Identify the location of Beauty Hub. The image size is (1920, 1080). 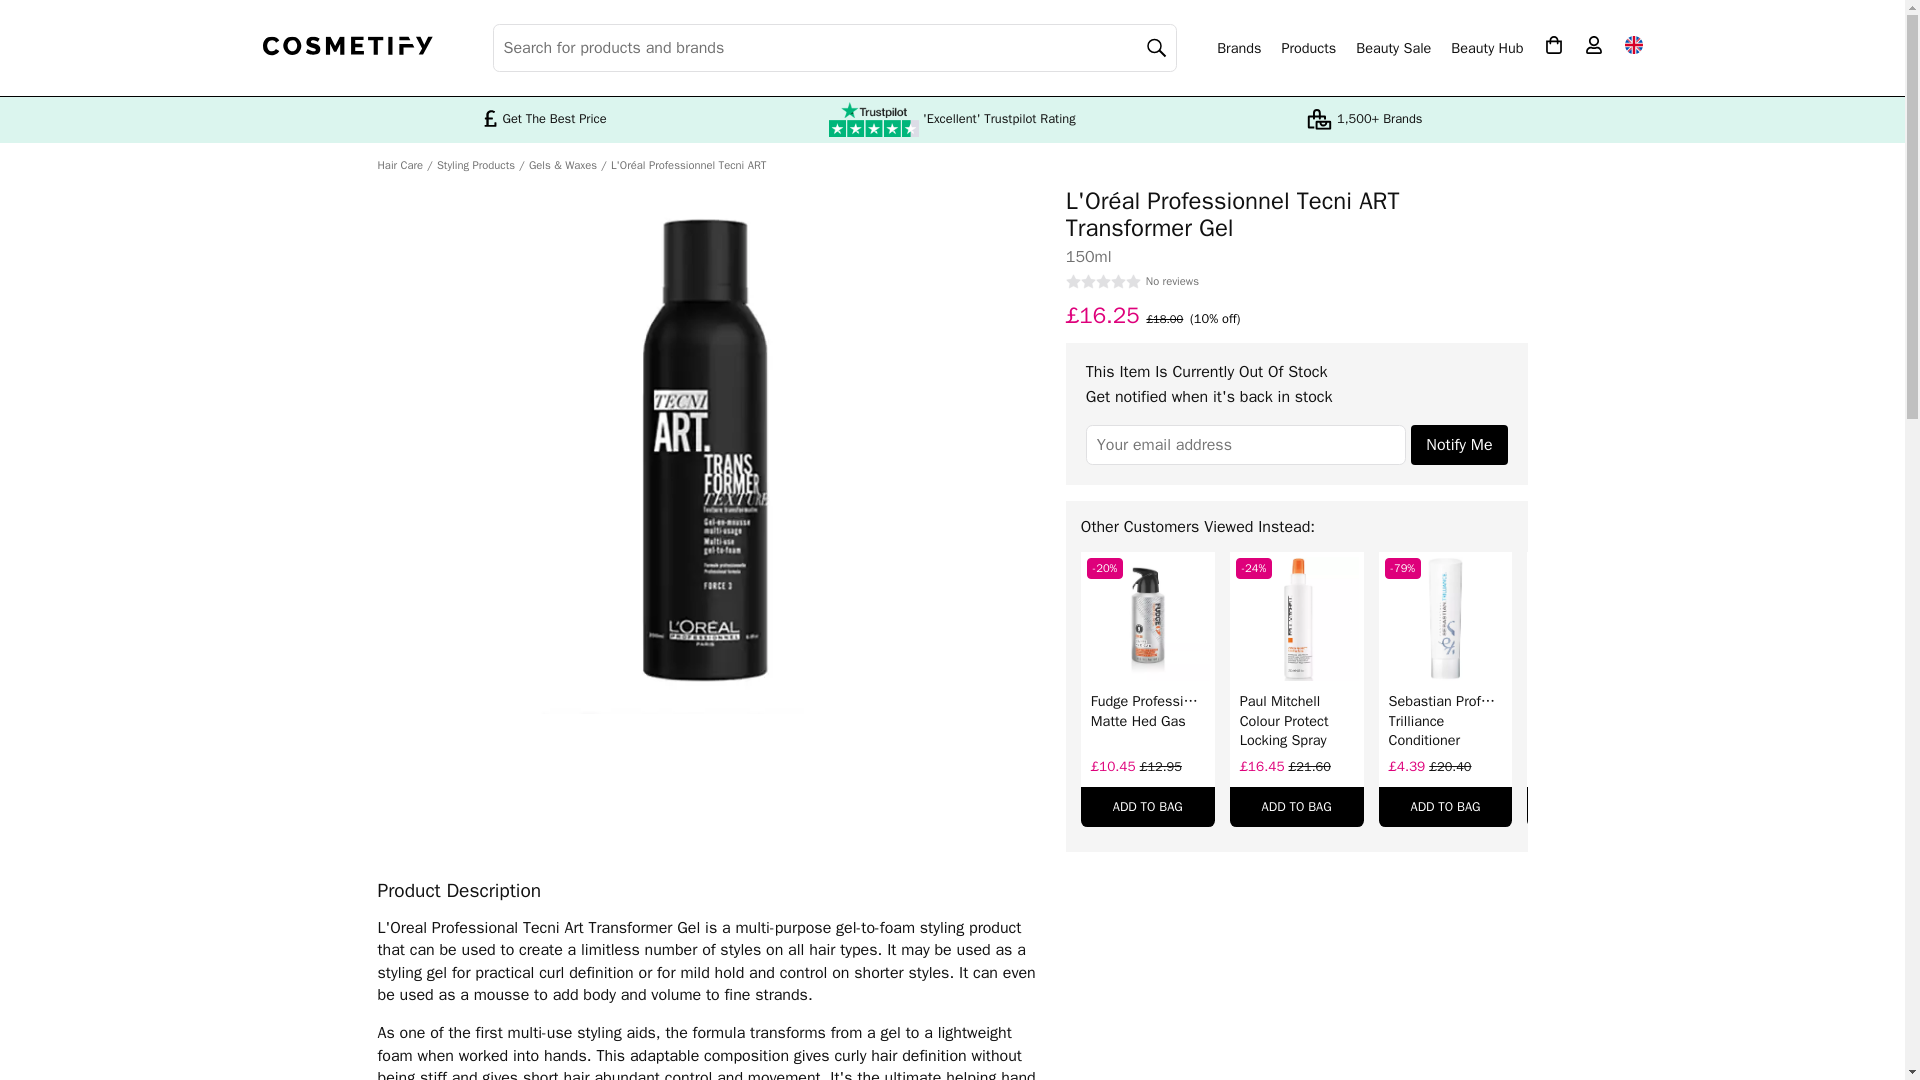
(1486, 48).